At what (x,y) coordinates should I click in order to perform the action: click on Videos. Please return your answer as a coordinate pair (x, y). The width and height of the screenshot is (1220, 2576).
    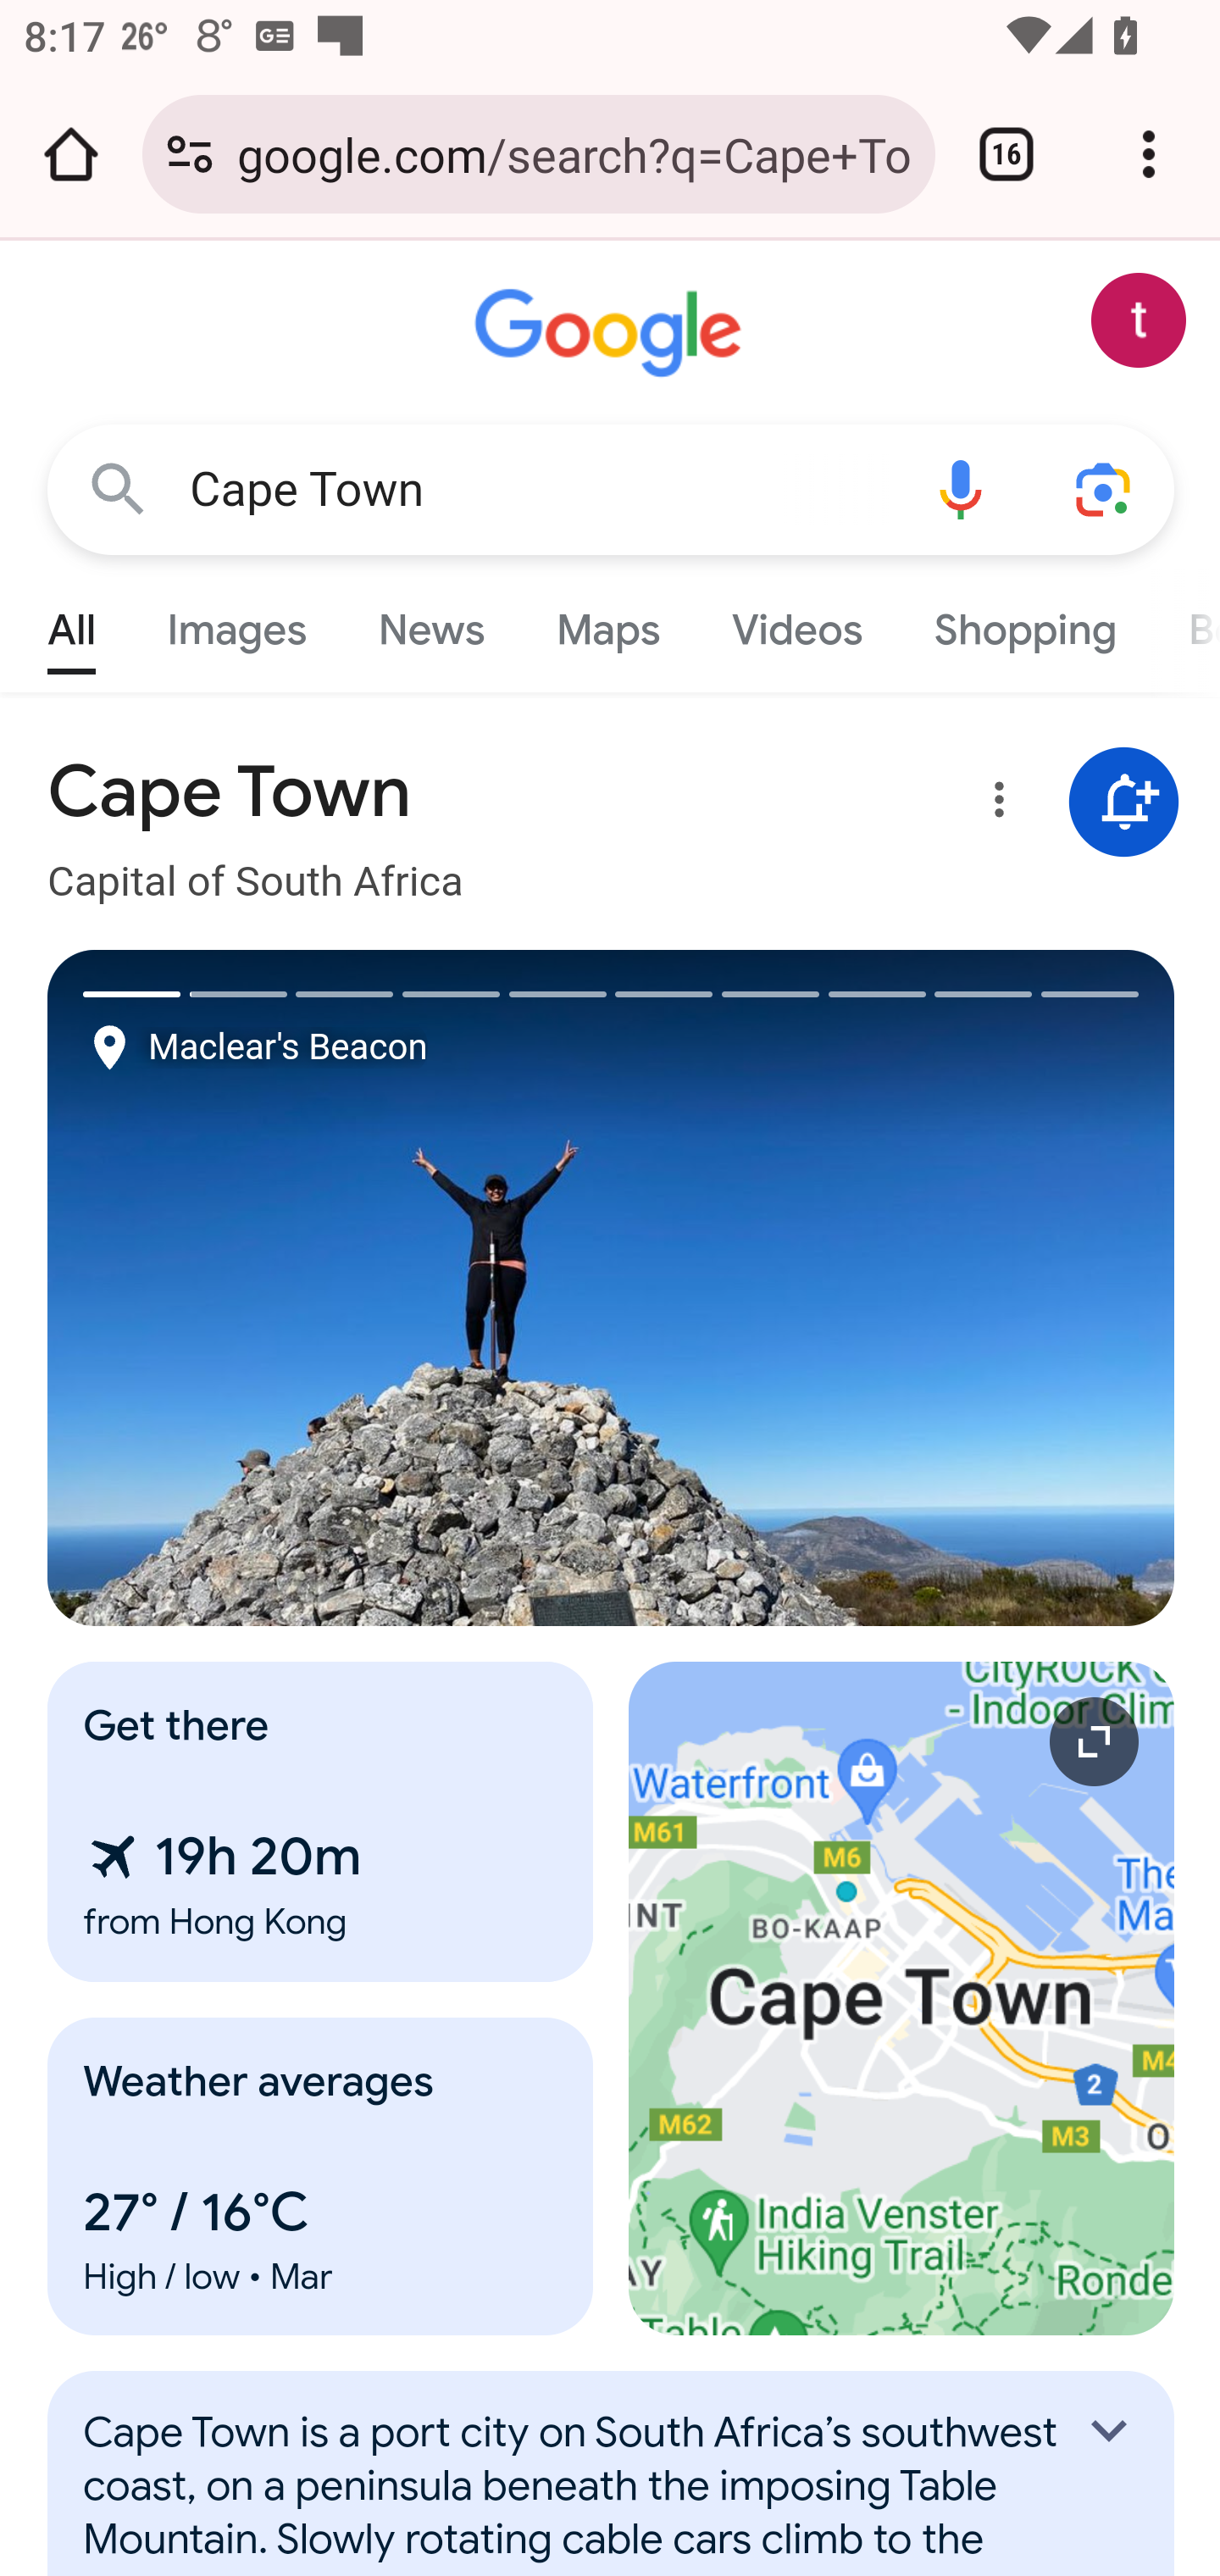
    Looking at the image, I should click on (798, 622).